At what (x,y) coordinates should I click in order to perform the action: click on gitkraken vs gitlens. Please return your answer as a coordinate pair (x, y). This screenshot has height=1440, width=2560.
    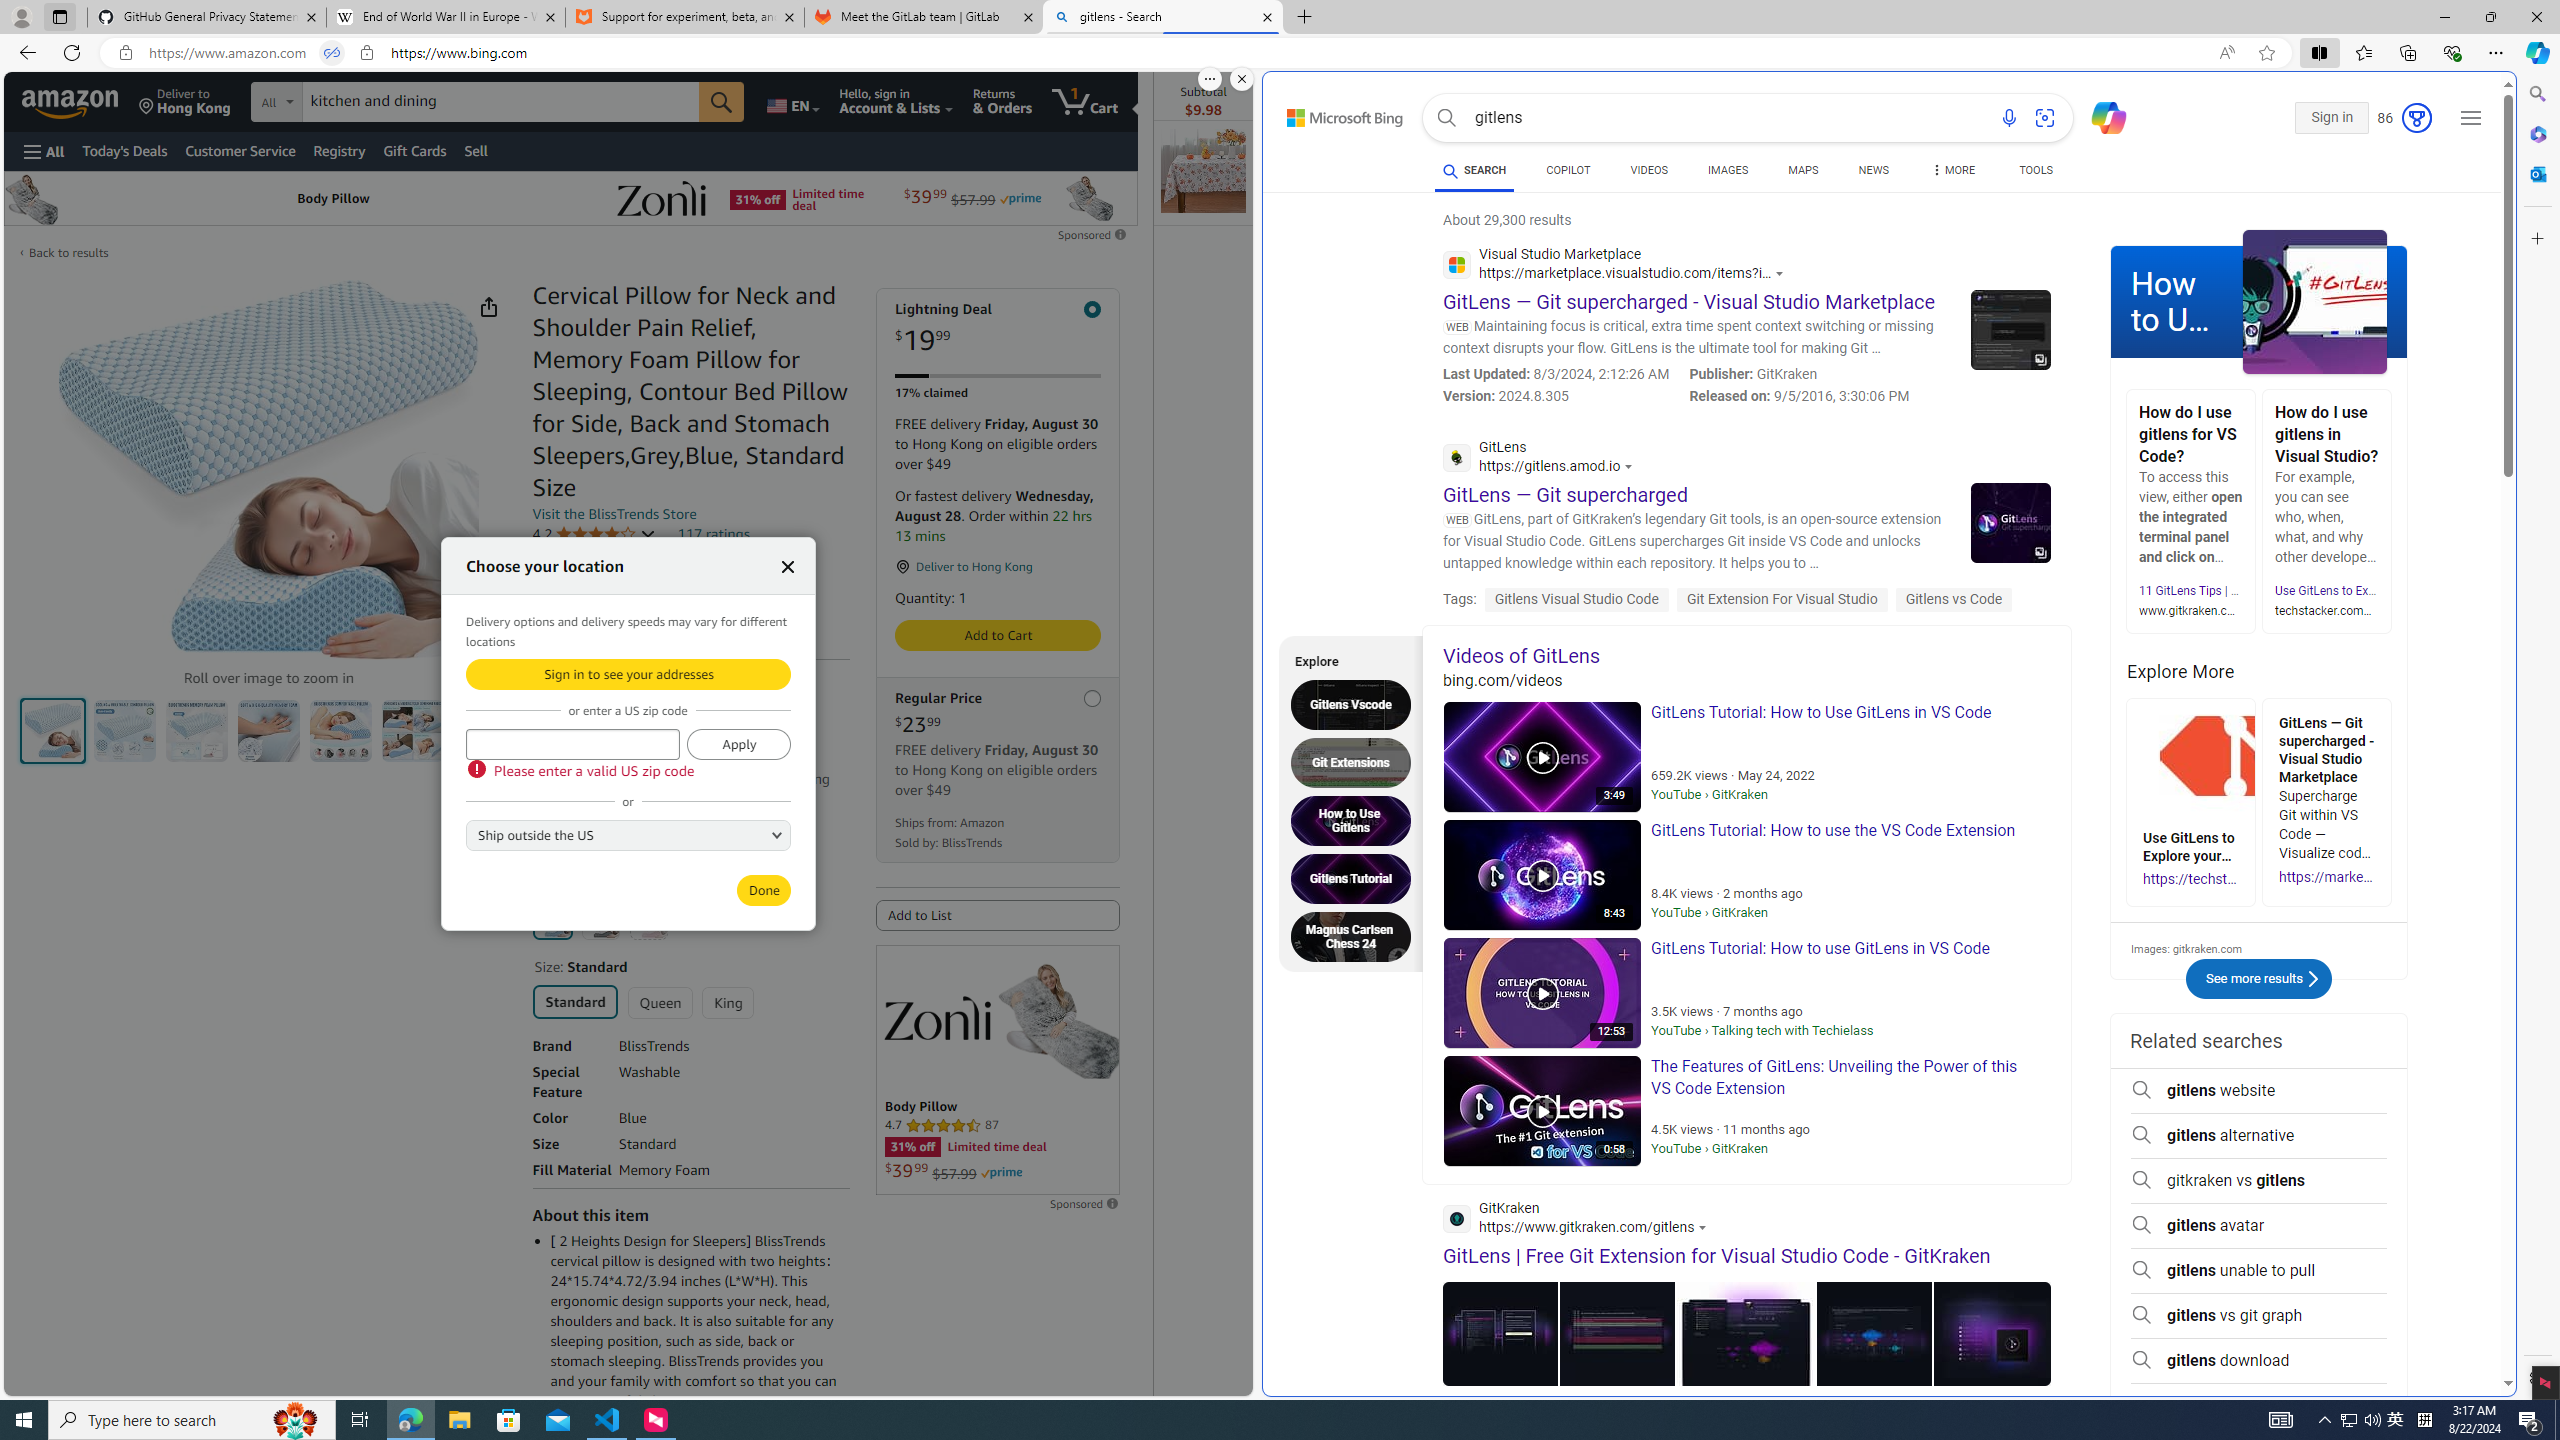
    Looking at the image, I should click on (2257, 1180).